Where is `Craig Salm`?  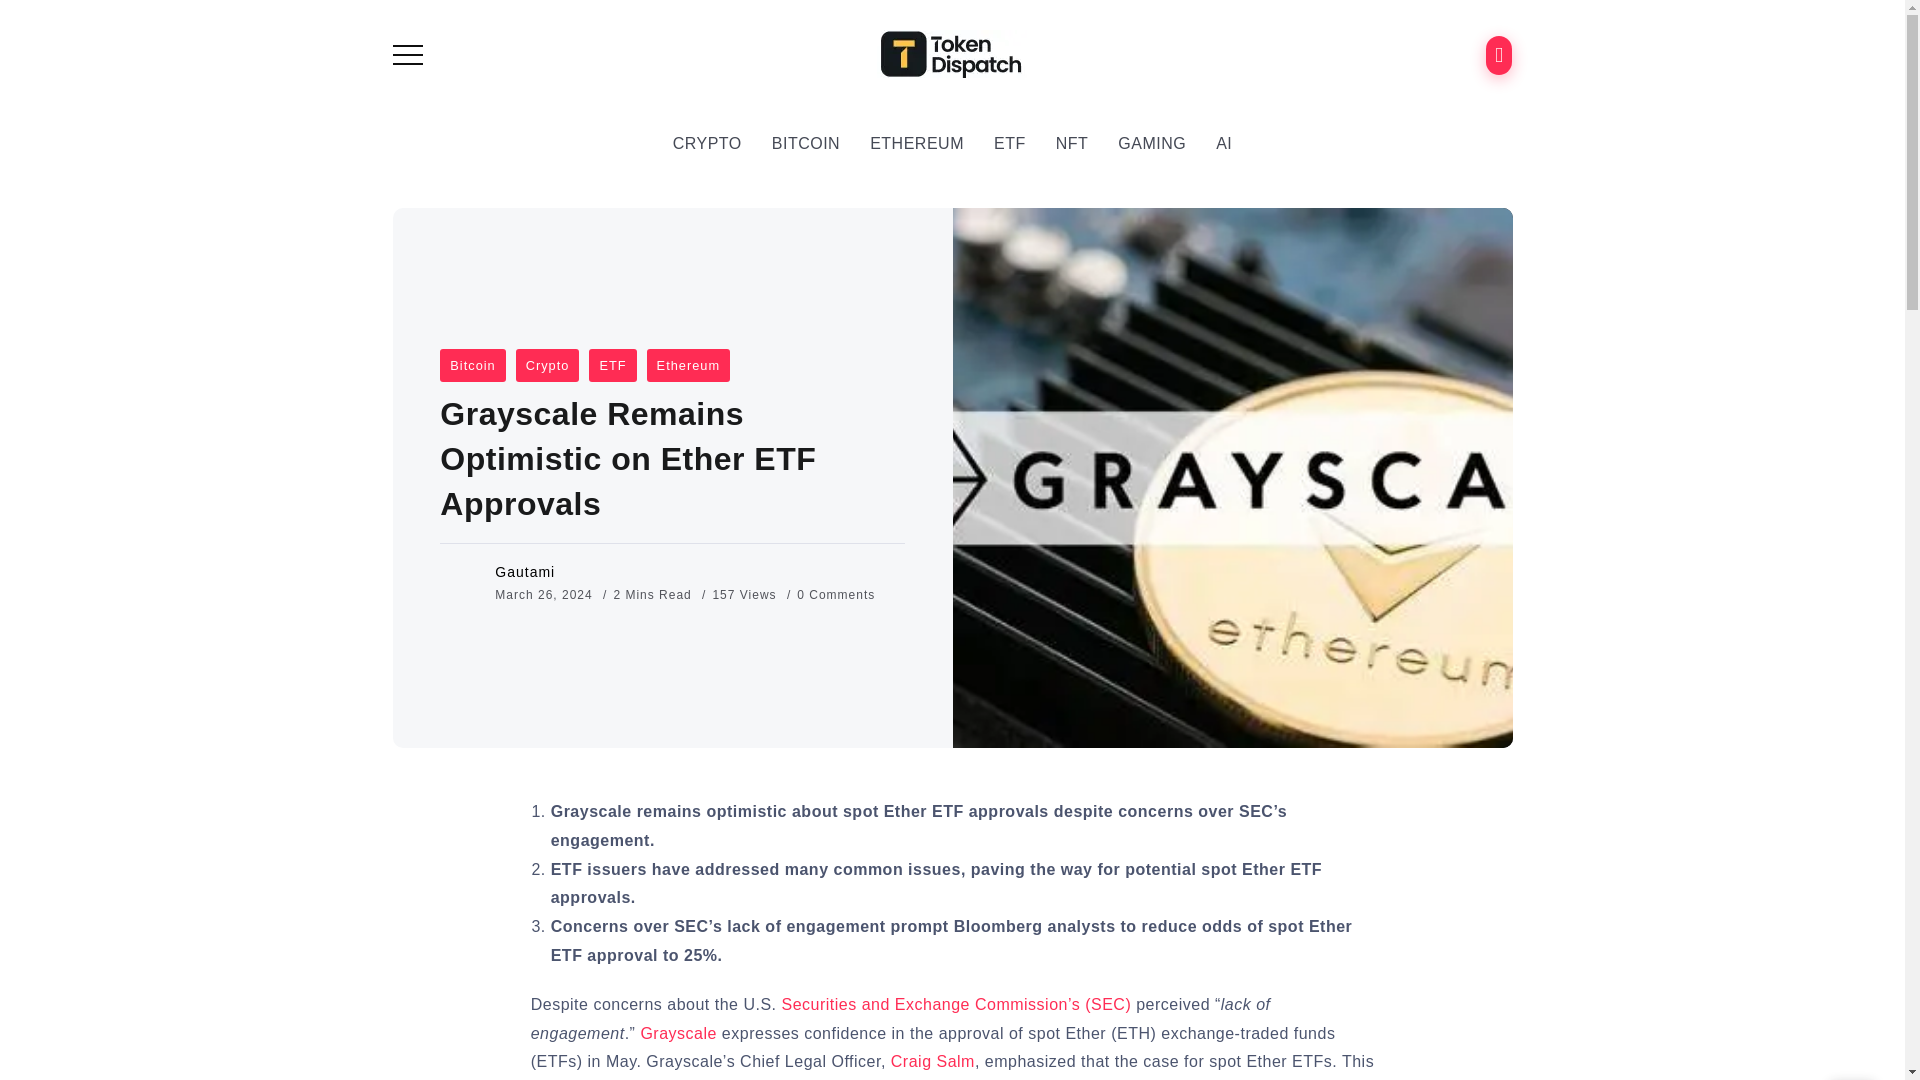 Craig Salm is located at coordinates (932, 1062).